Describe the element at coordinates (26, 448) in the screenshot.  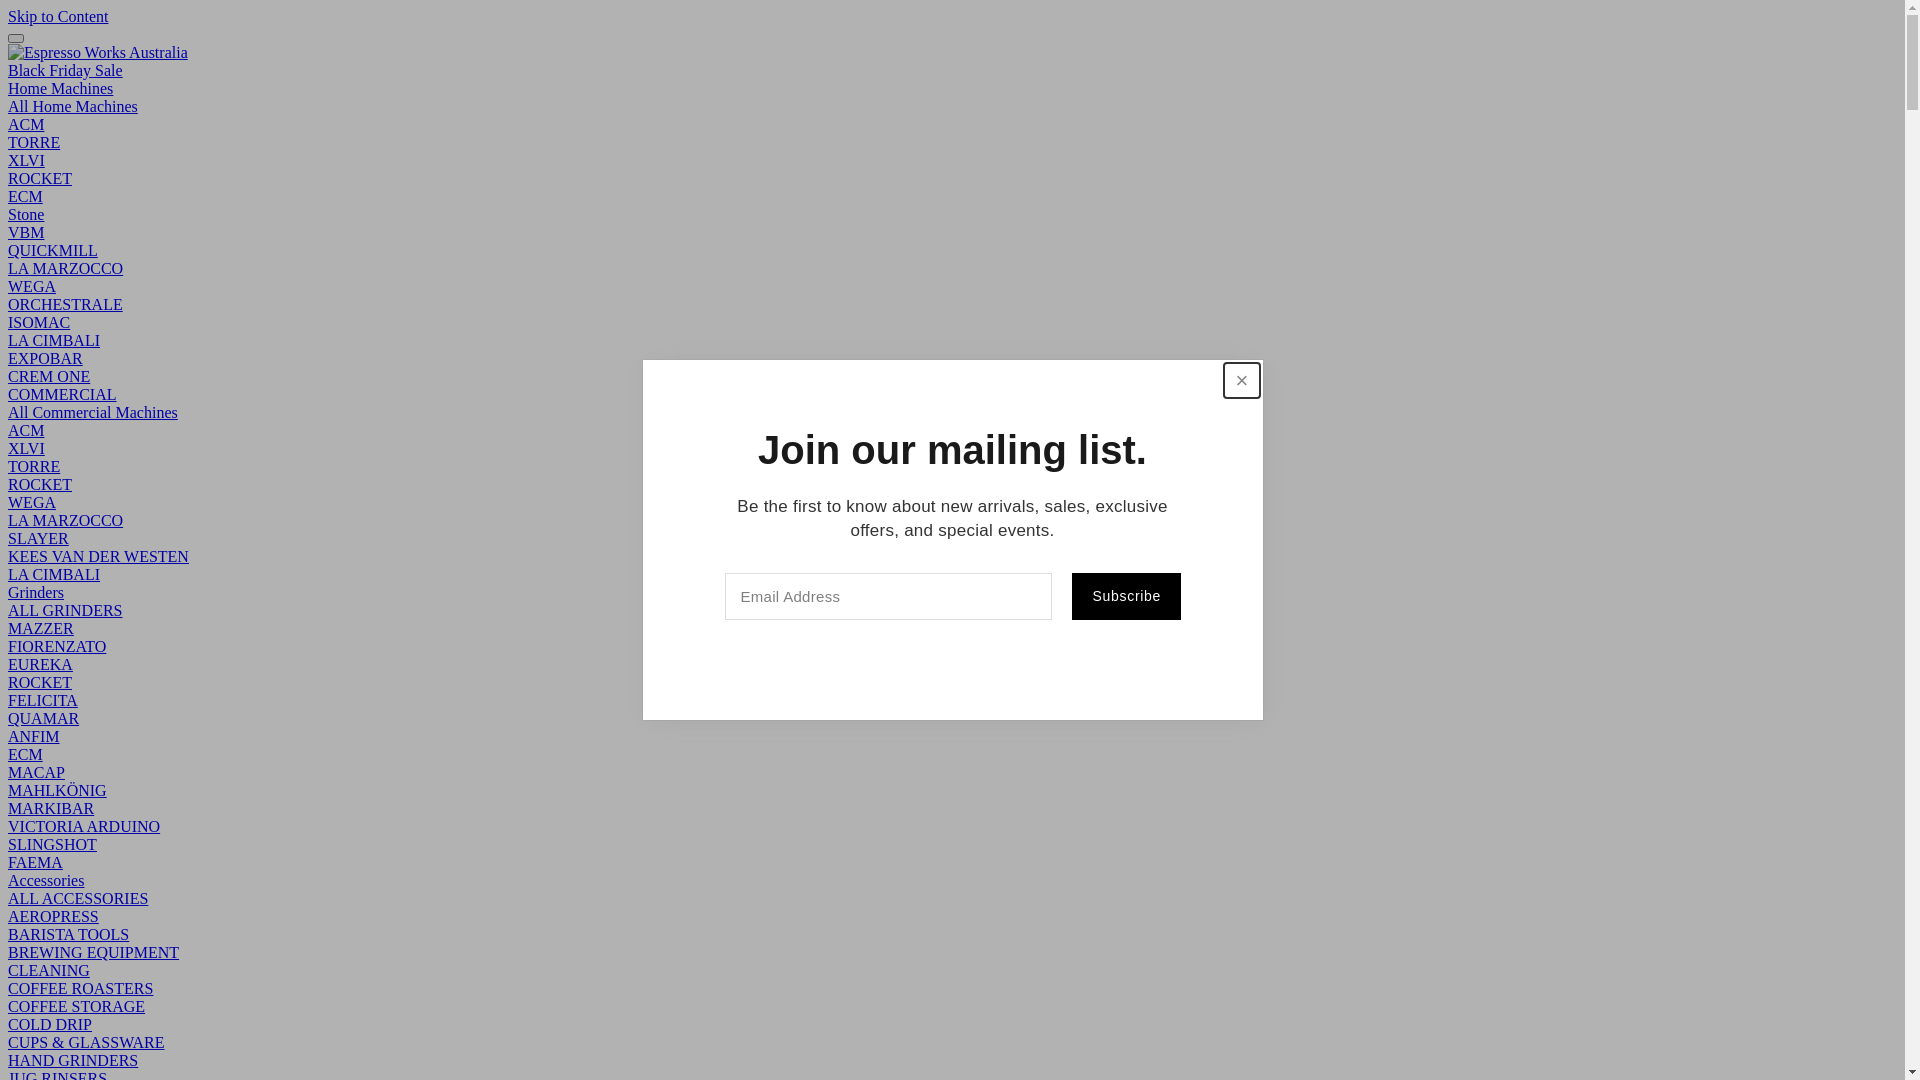
I see `XLVI` at that location.